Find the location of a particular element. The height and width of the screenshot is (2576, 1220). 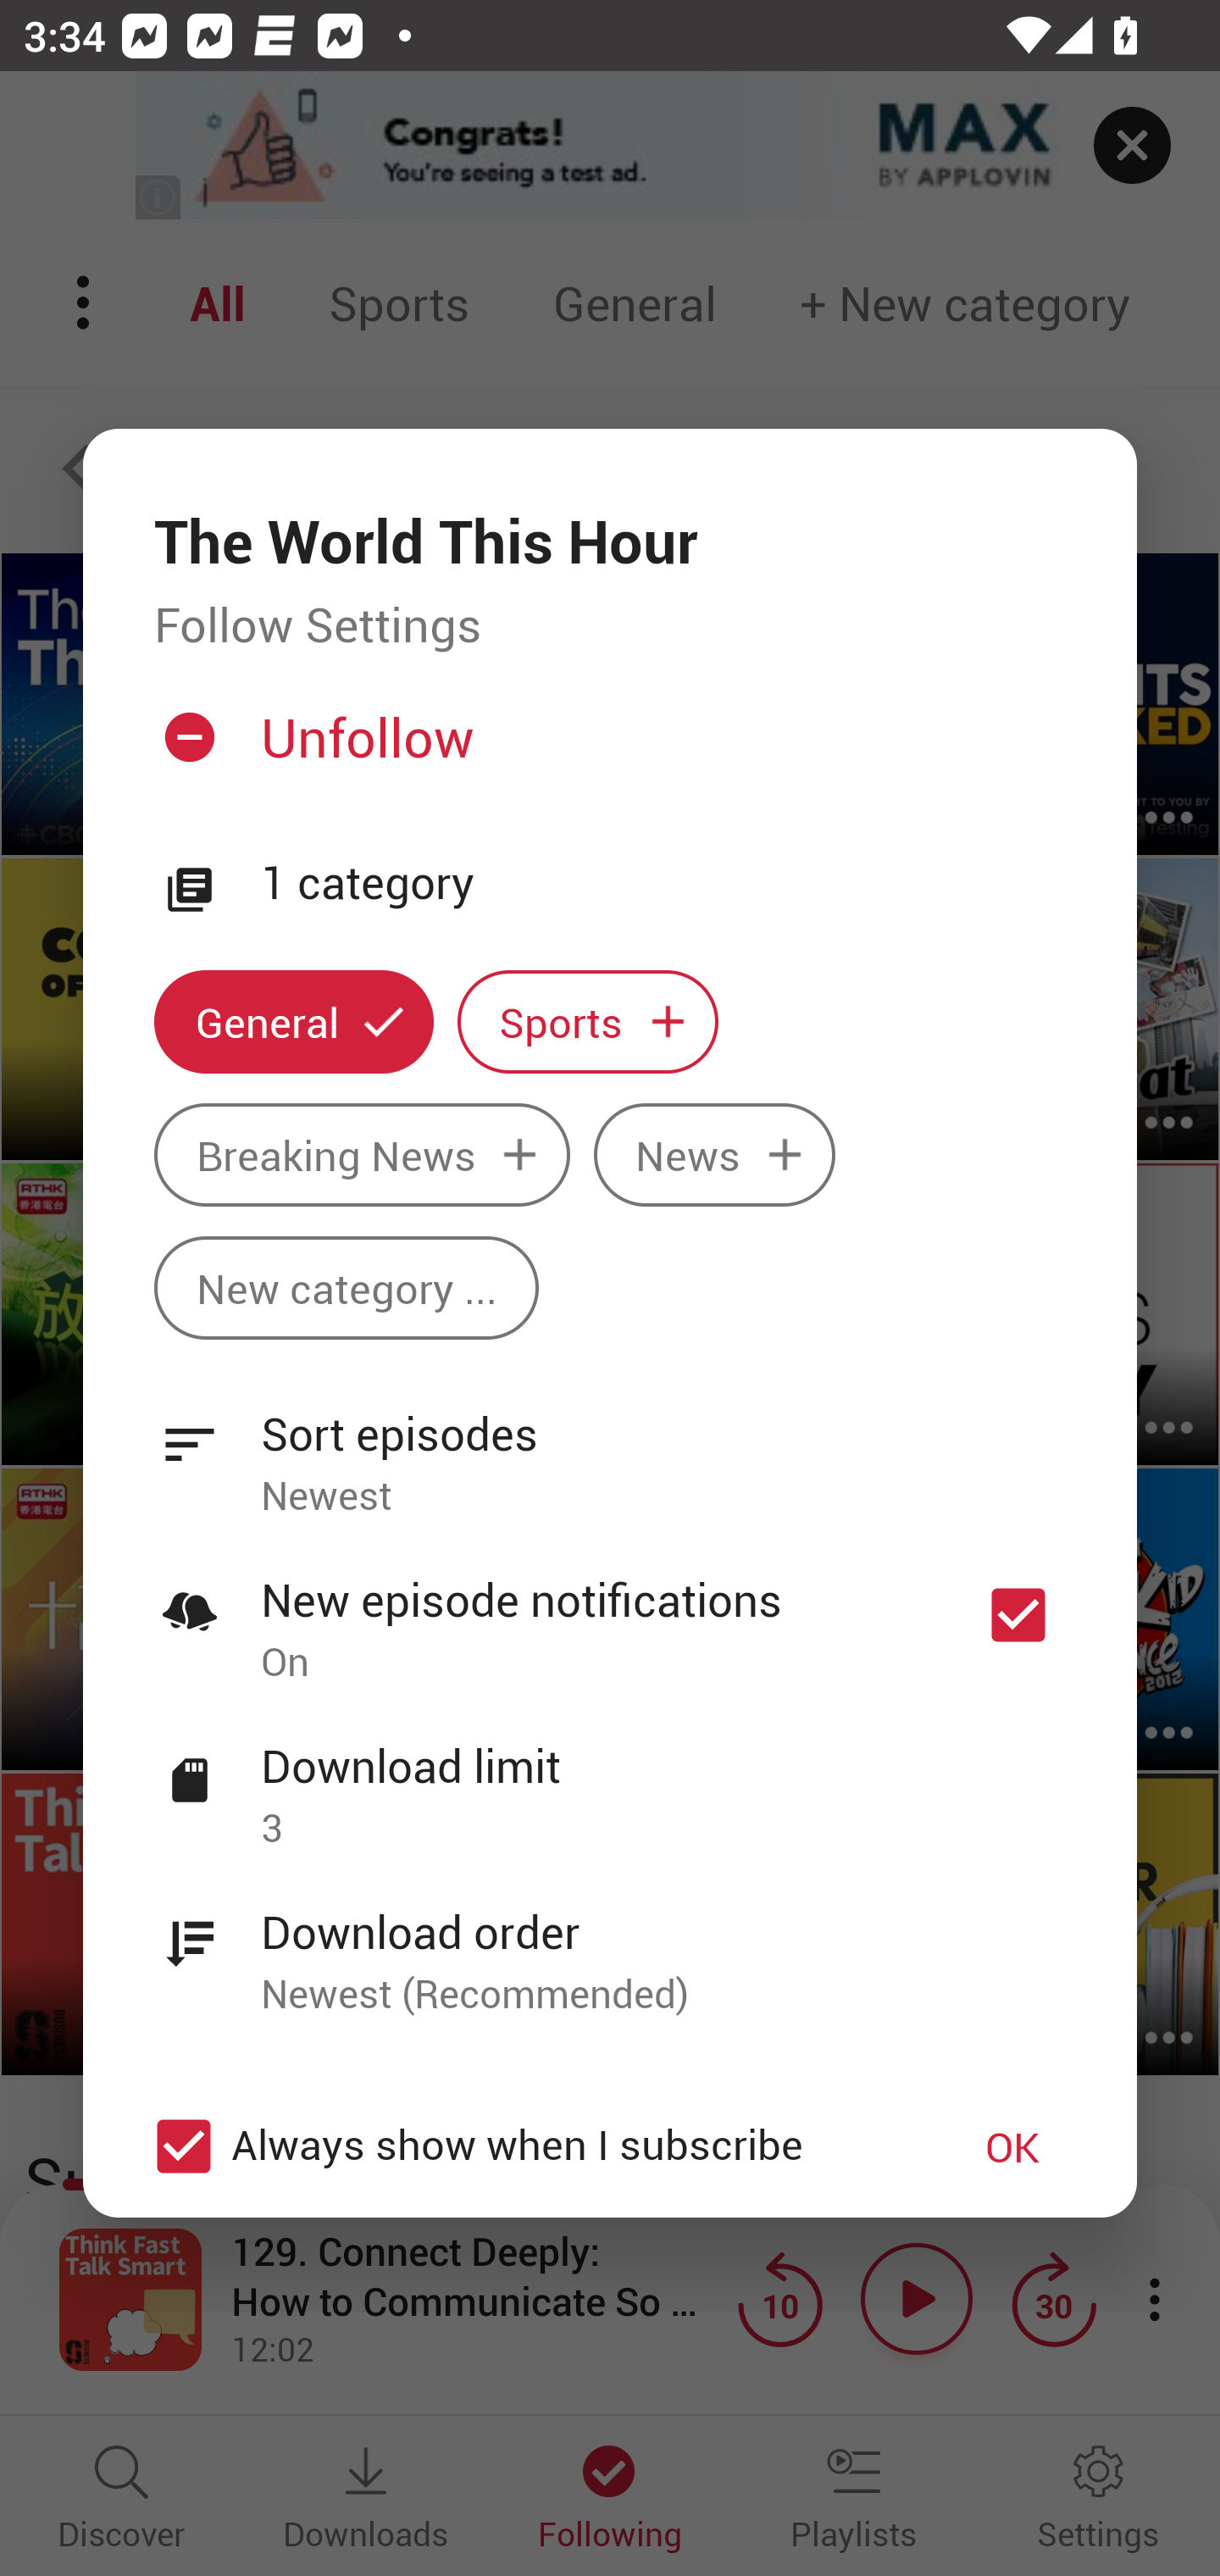

Download order Newest (Recommended) is located at coordinates (610, 1944).